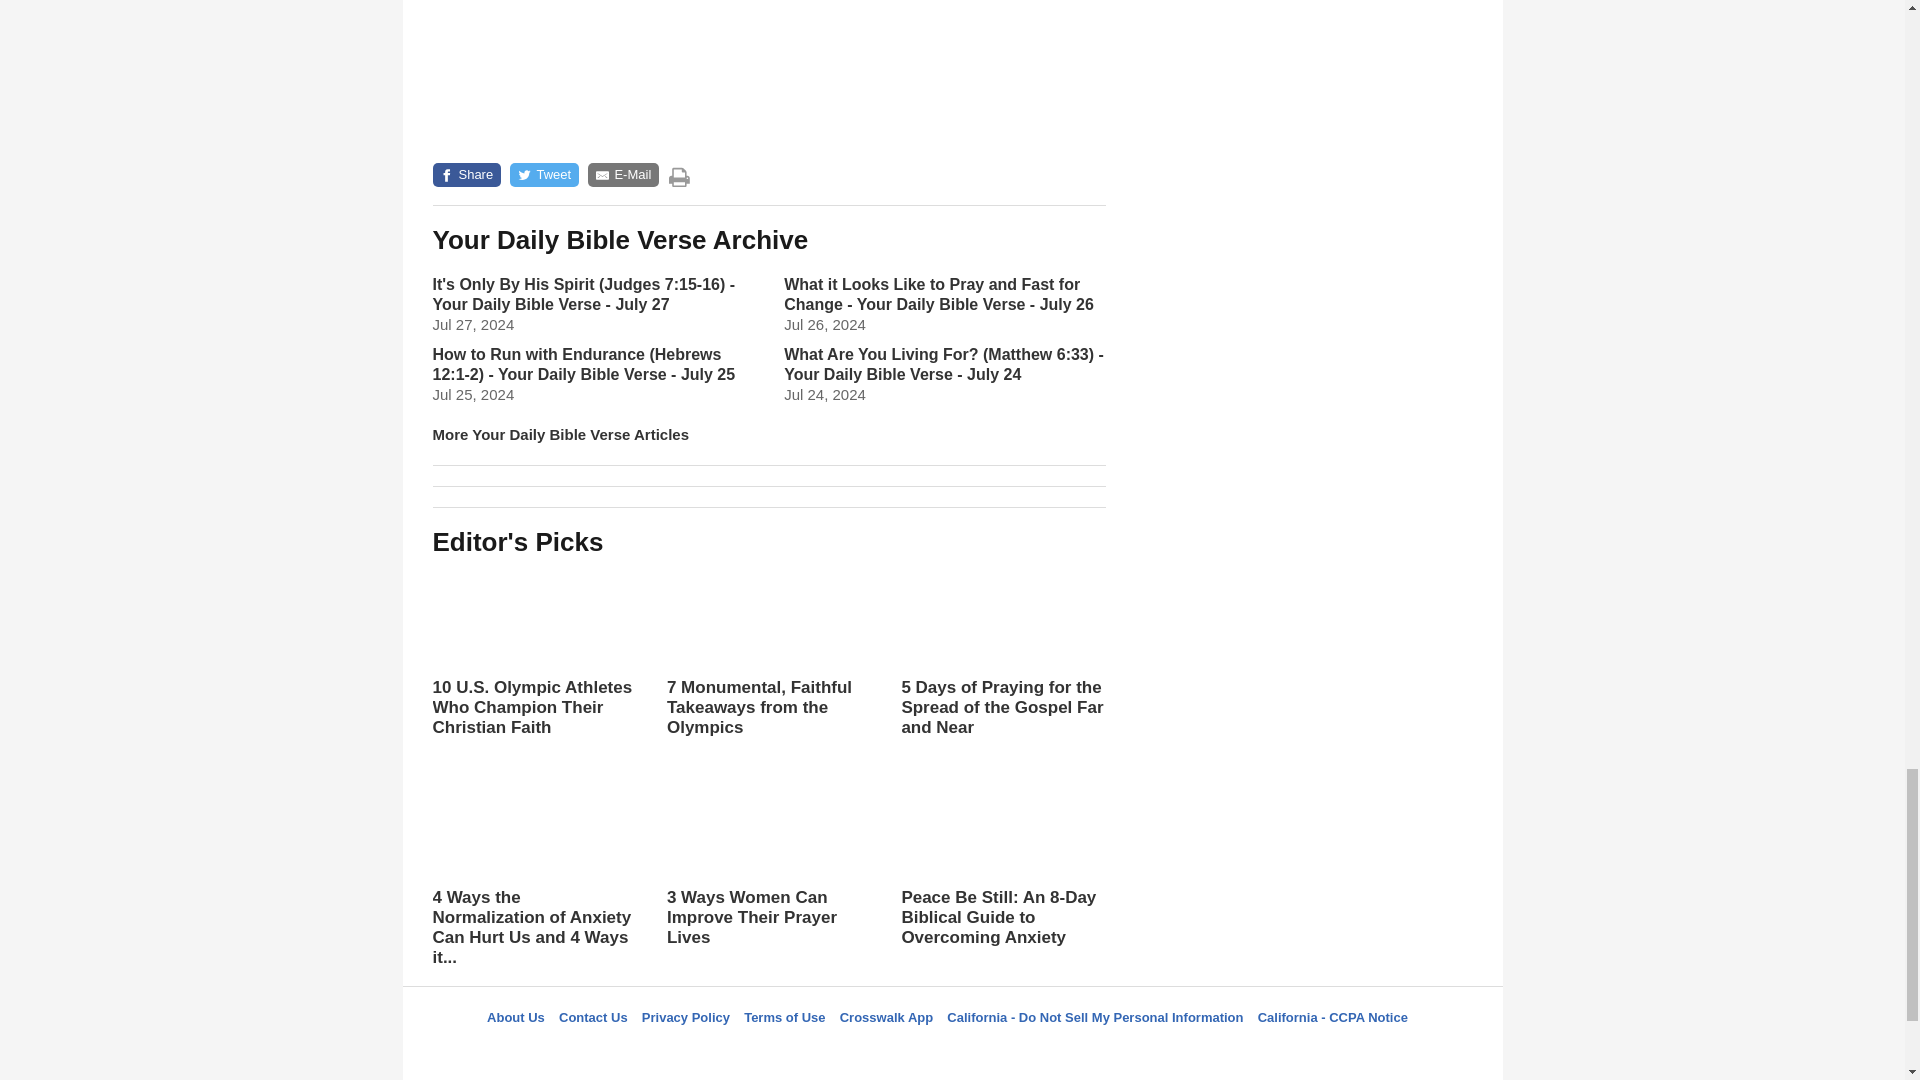 This screenshot has height=1080, width=1920. What do you see at coordinates (768, 651) in the screenshot?
I see `7 Monumental, Faithful Takeaways from the Olympics` at bounding box center [768, 651].